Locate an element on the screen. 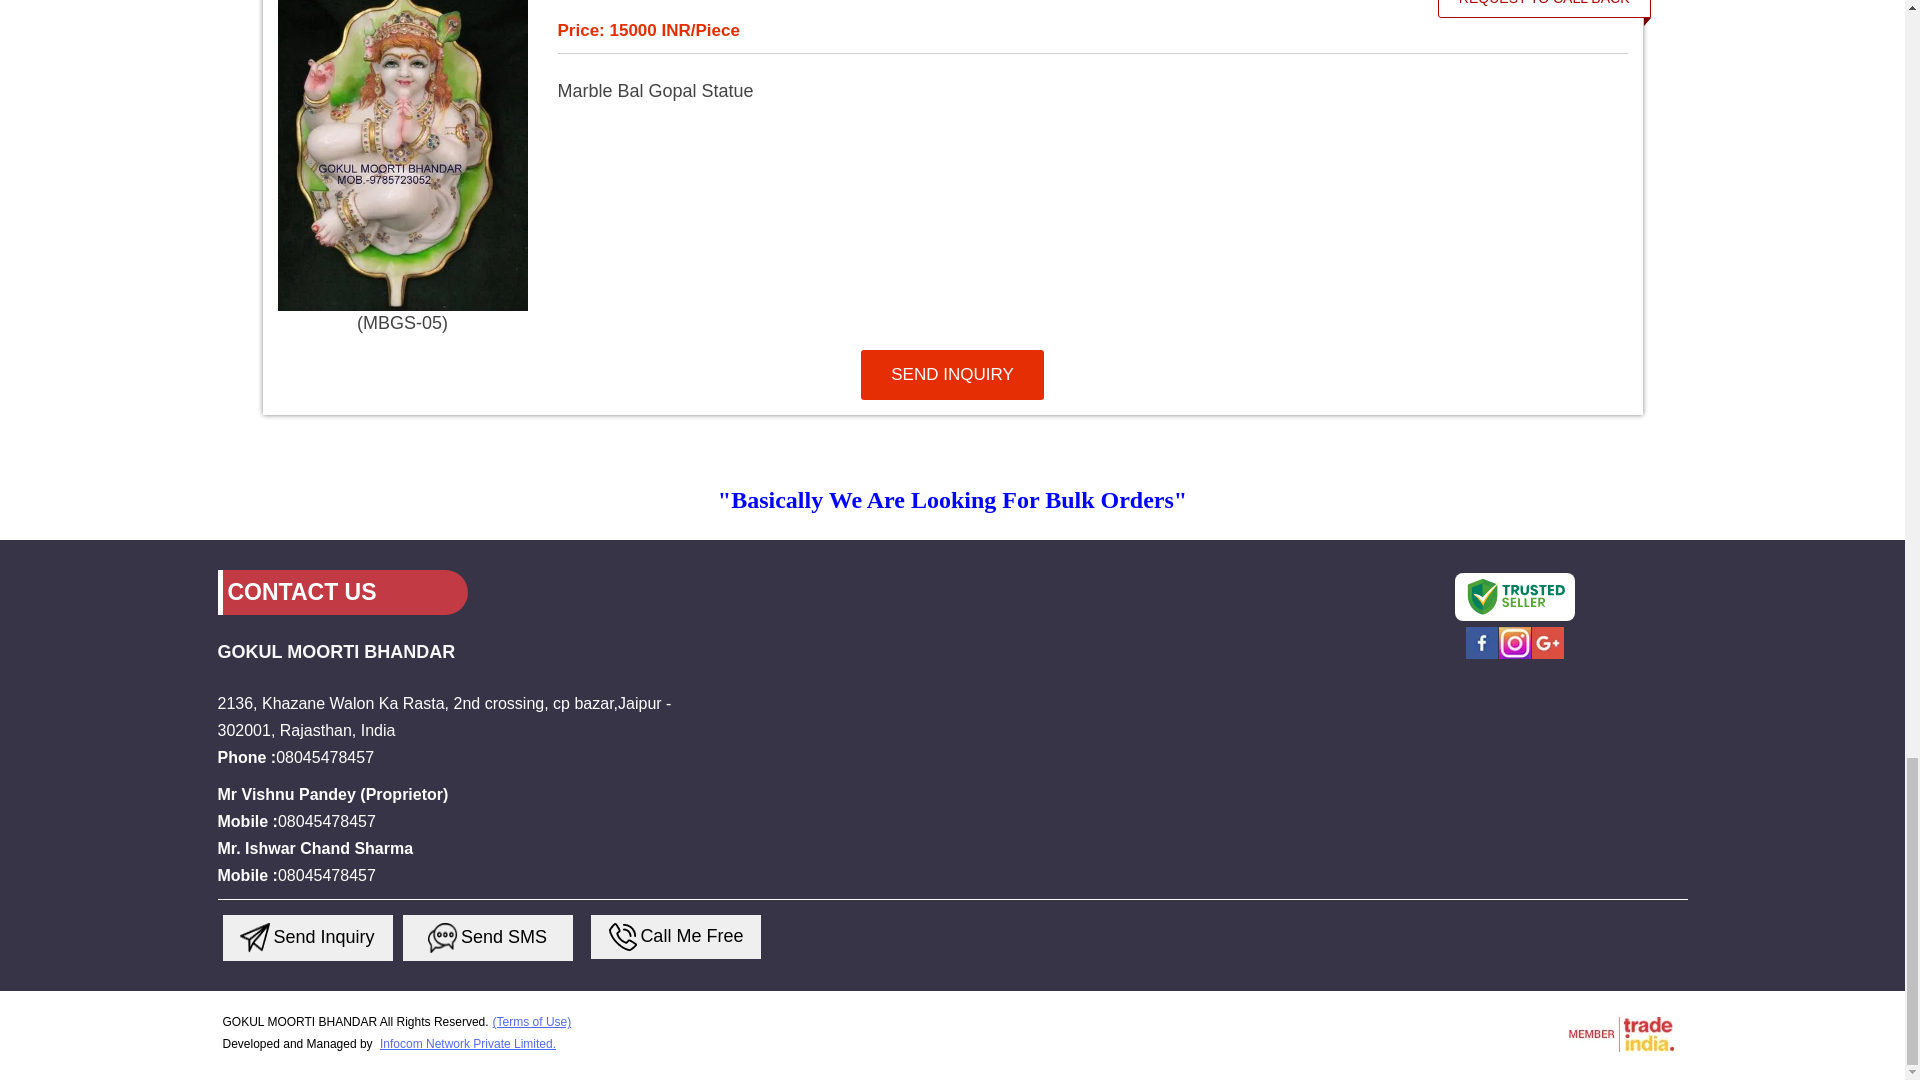 This screenshot has height=1080, width=1920. Google Plus is located at coordinates (1548, 656).